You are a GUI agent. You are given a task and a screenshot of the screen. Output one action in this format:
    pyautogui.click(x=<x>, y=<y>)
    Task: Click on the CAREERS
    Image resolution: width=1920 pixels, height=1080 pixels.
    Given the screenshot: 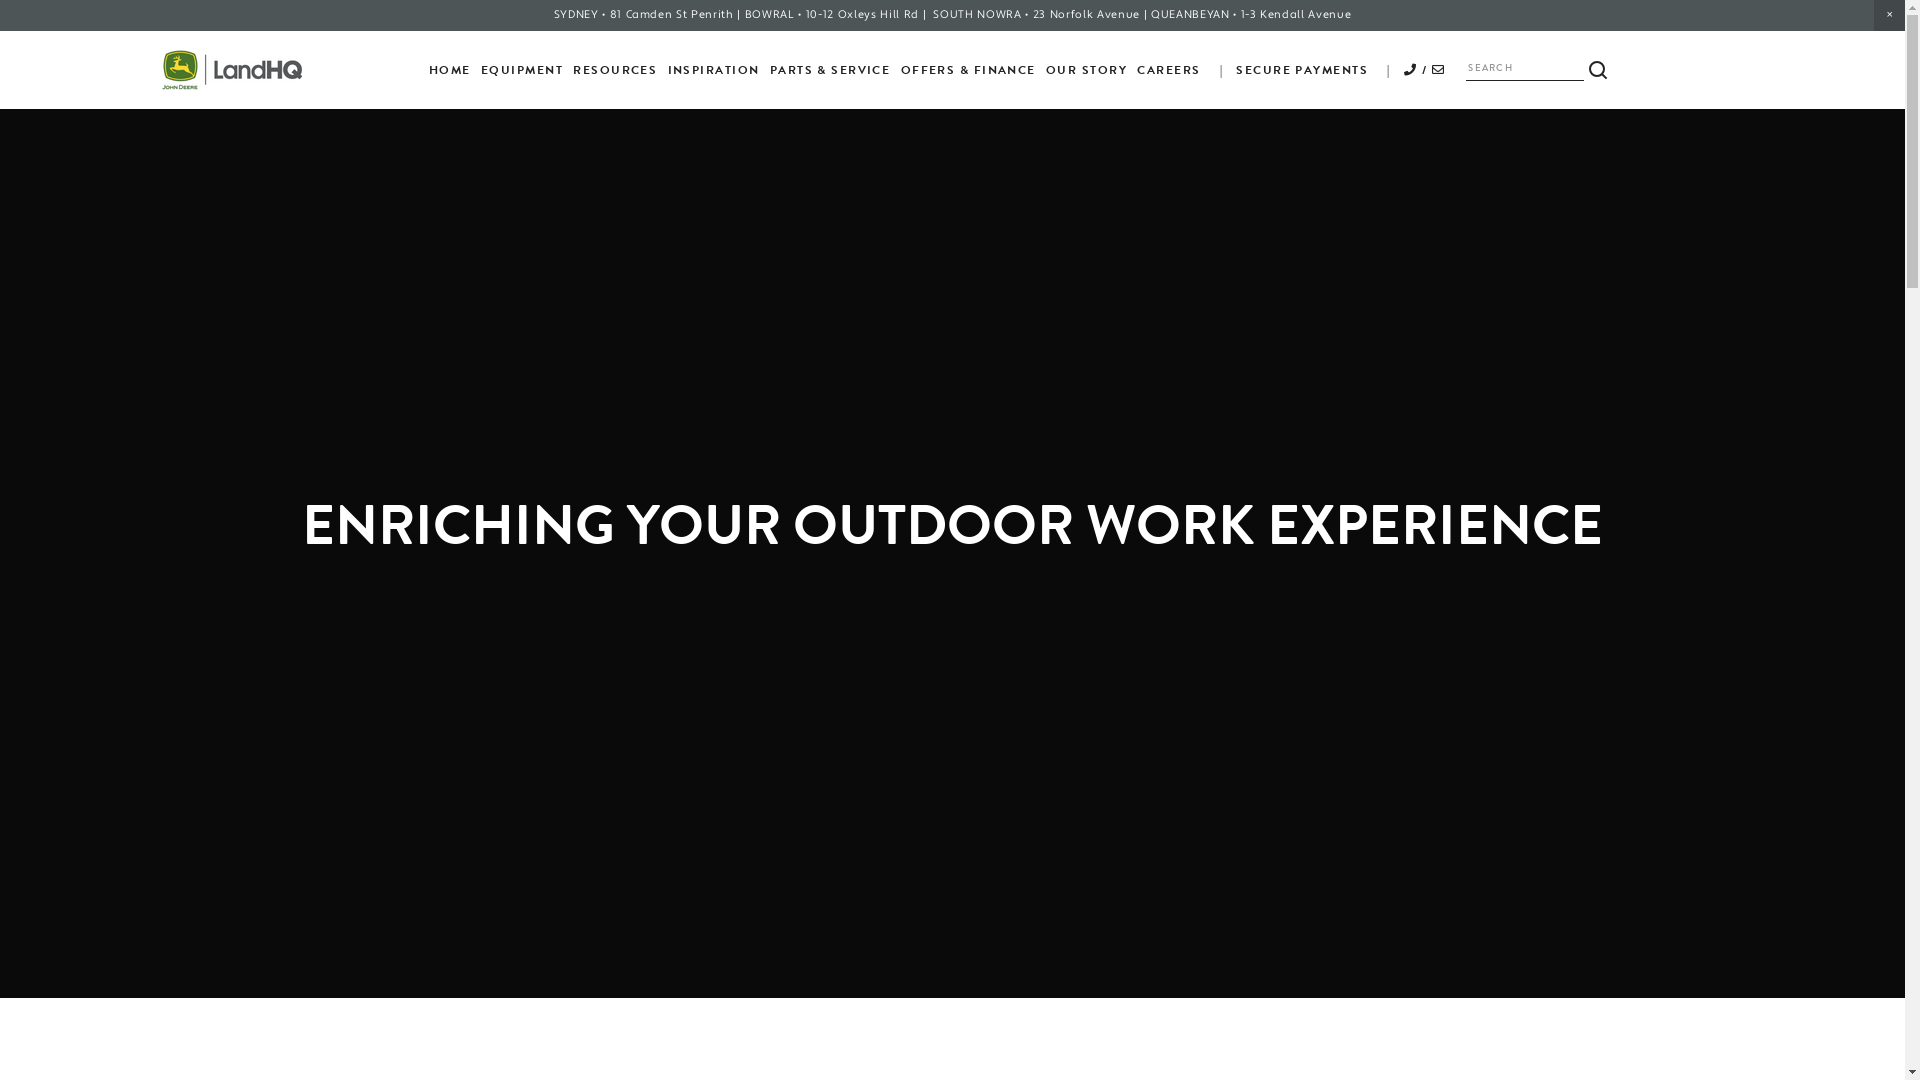 What is the action you would take?
    pyautogui.click(x=1168, y=70)
    